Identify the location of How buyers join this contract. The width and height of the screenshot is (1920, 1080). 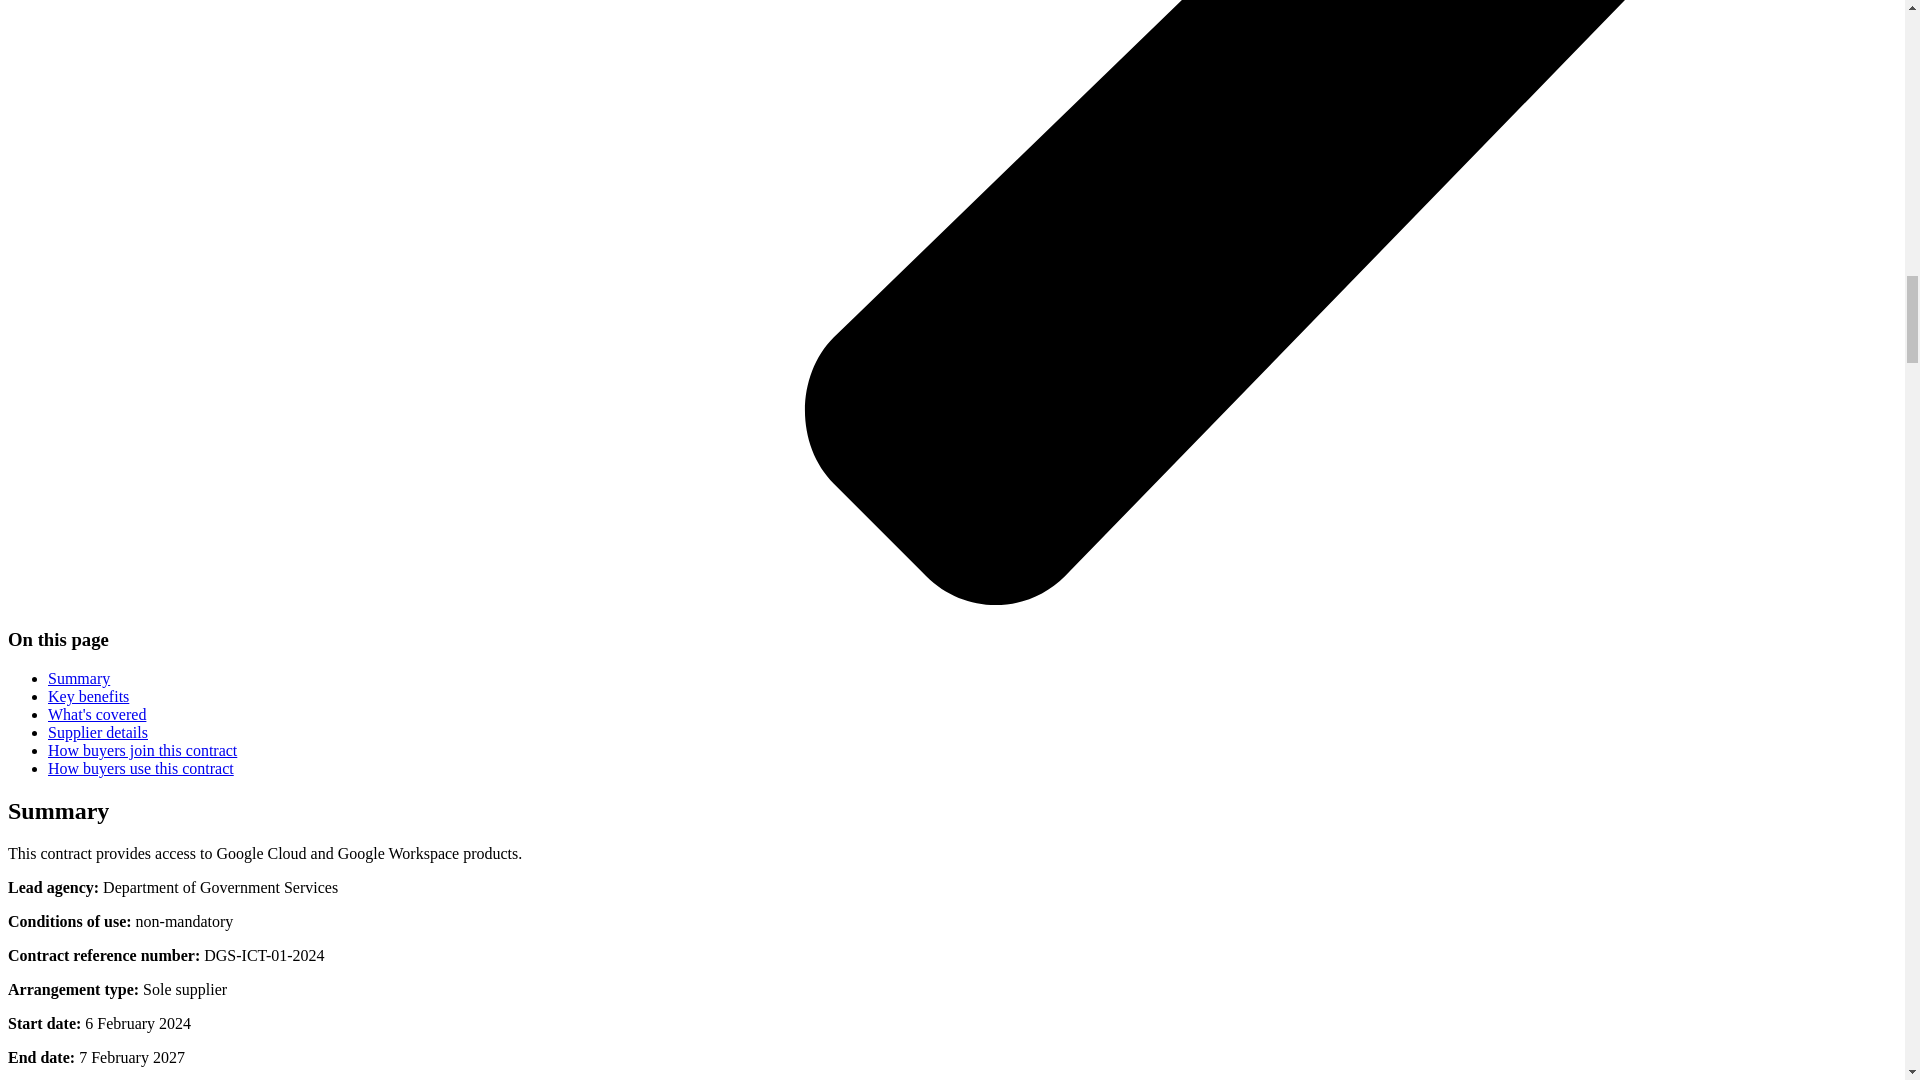
(142, 750).